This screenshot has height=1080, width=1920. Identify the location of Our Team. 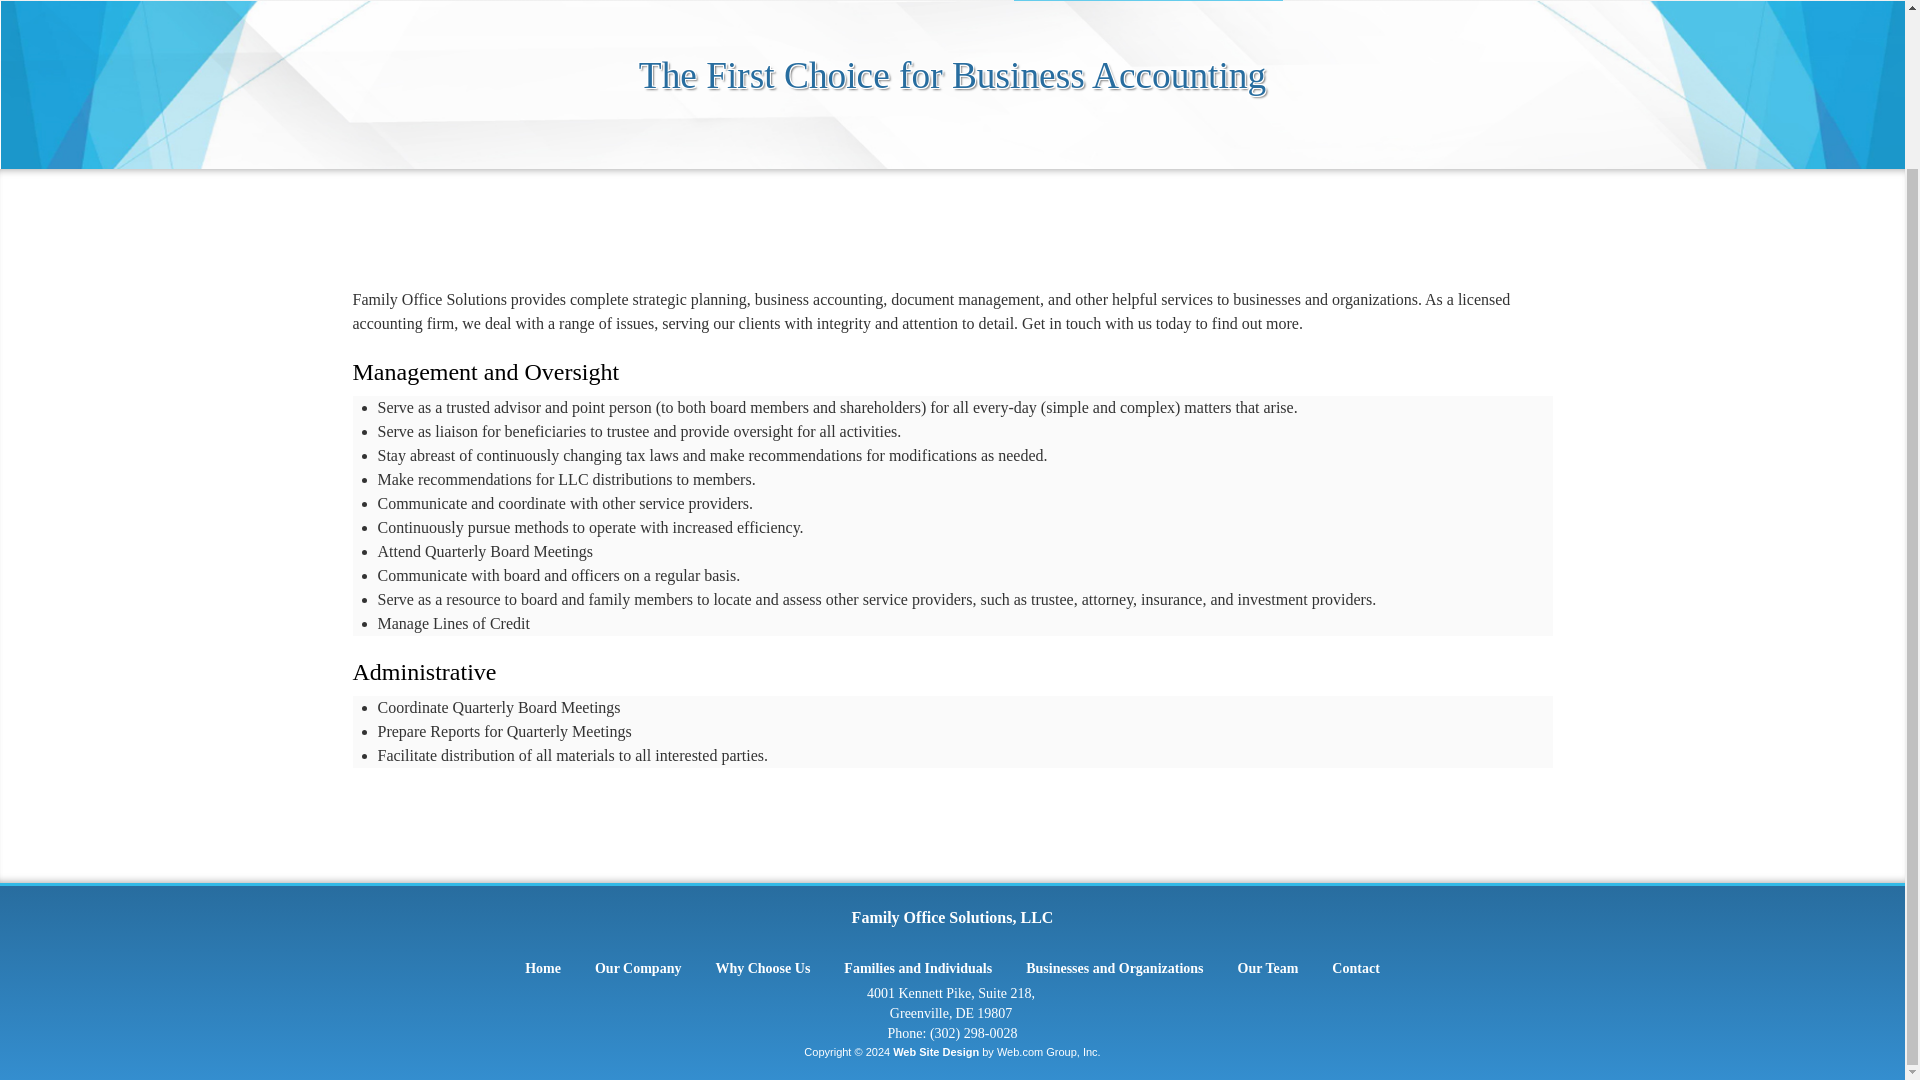
(1268, 968).